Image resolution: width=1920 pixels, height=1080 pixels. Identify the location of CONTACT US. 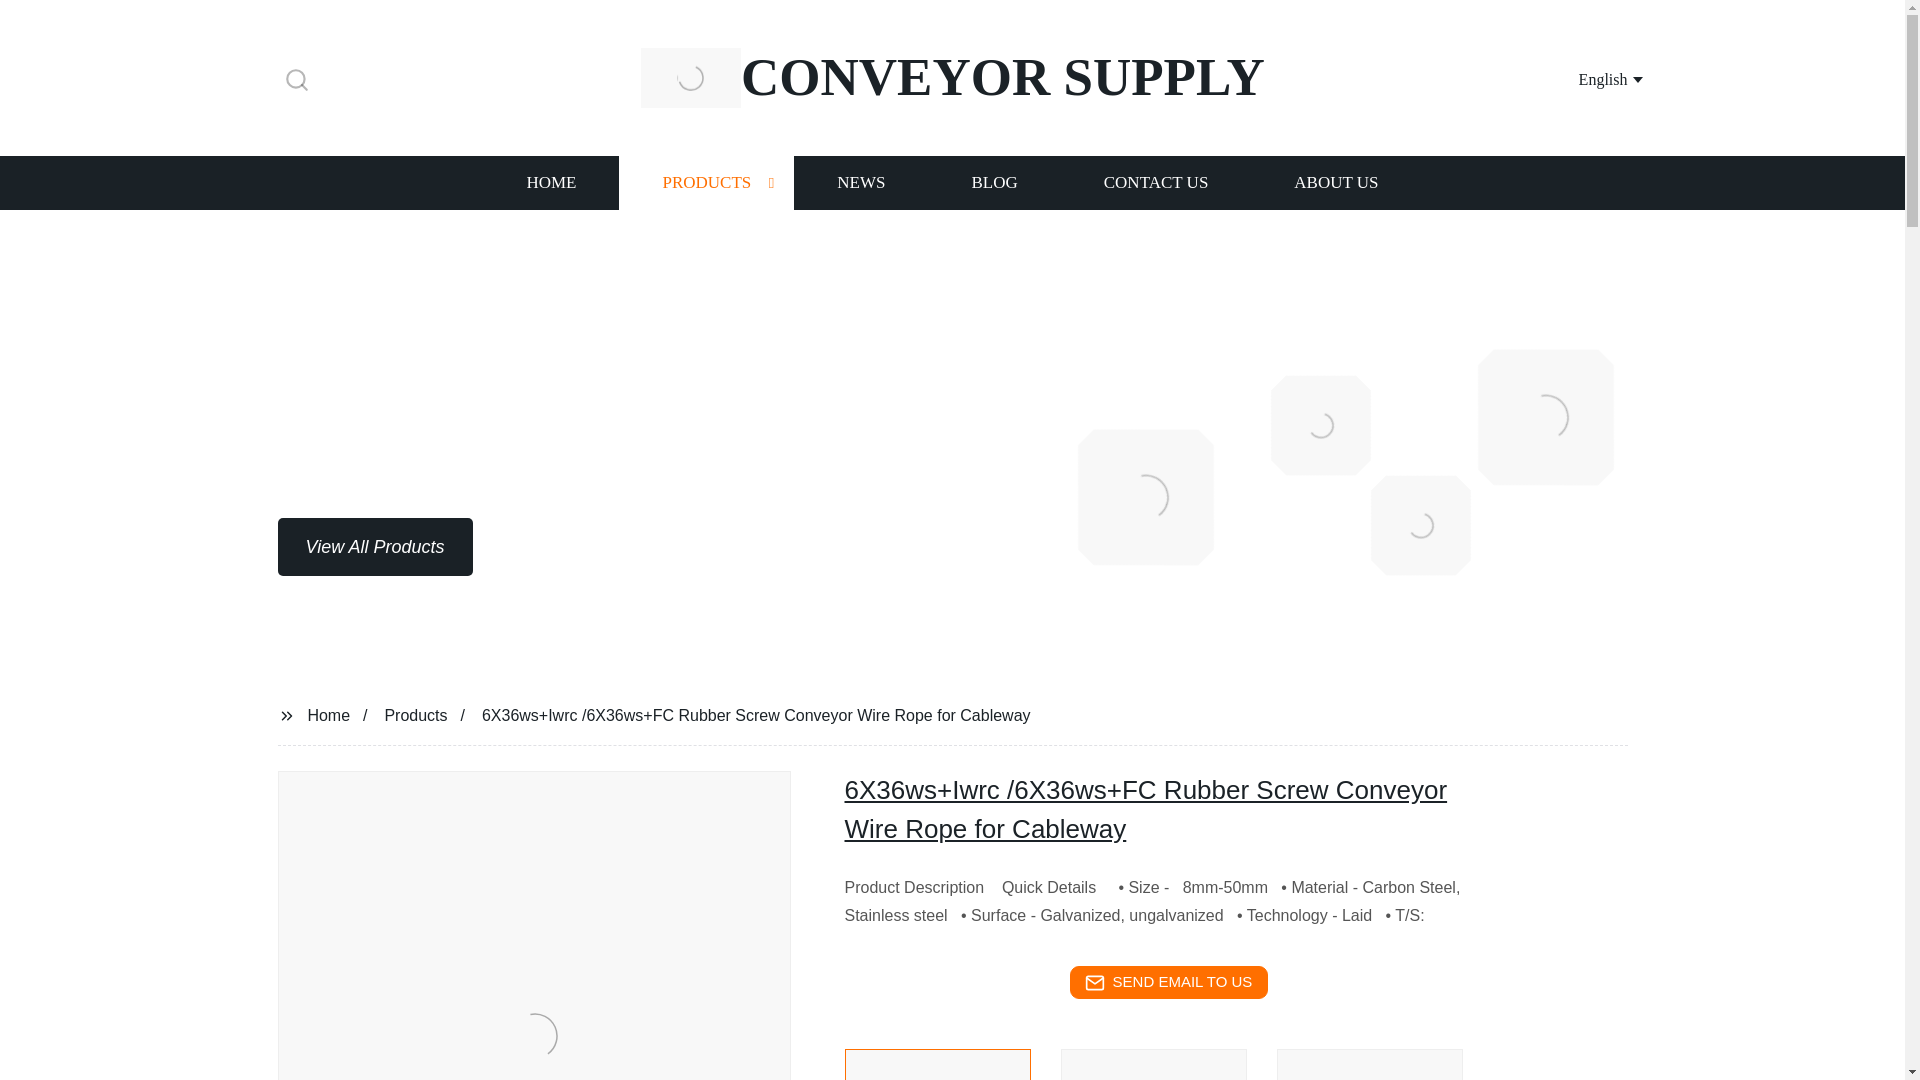
(1156, 182).